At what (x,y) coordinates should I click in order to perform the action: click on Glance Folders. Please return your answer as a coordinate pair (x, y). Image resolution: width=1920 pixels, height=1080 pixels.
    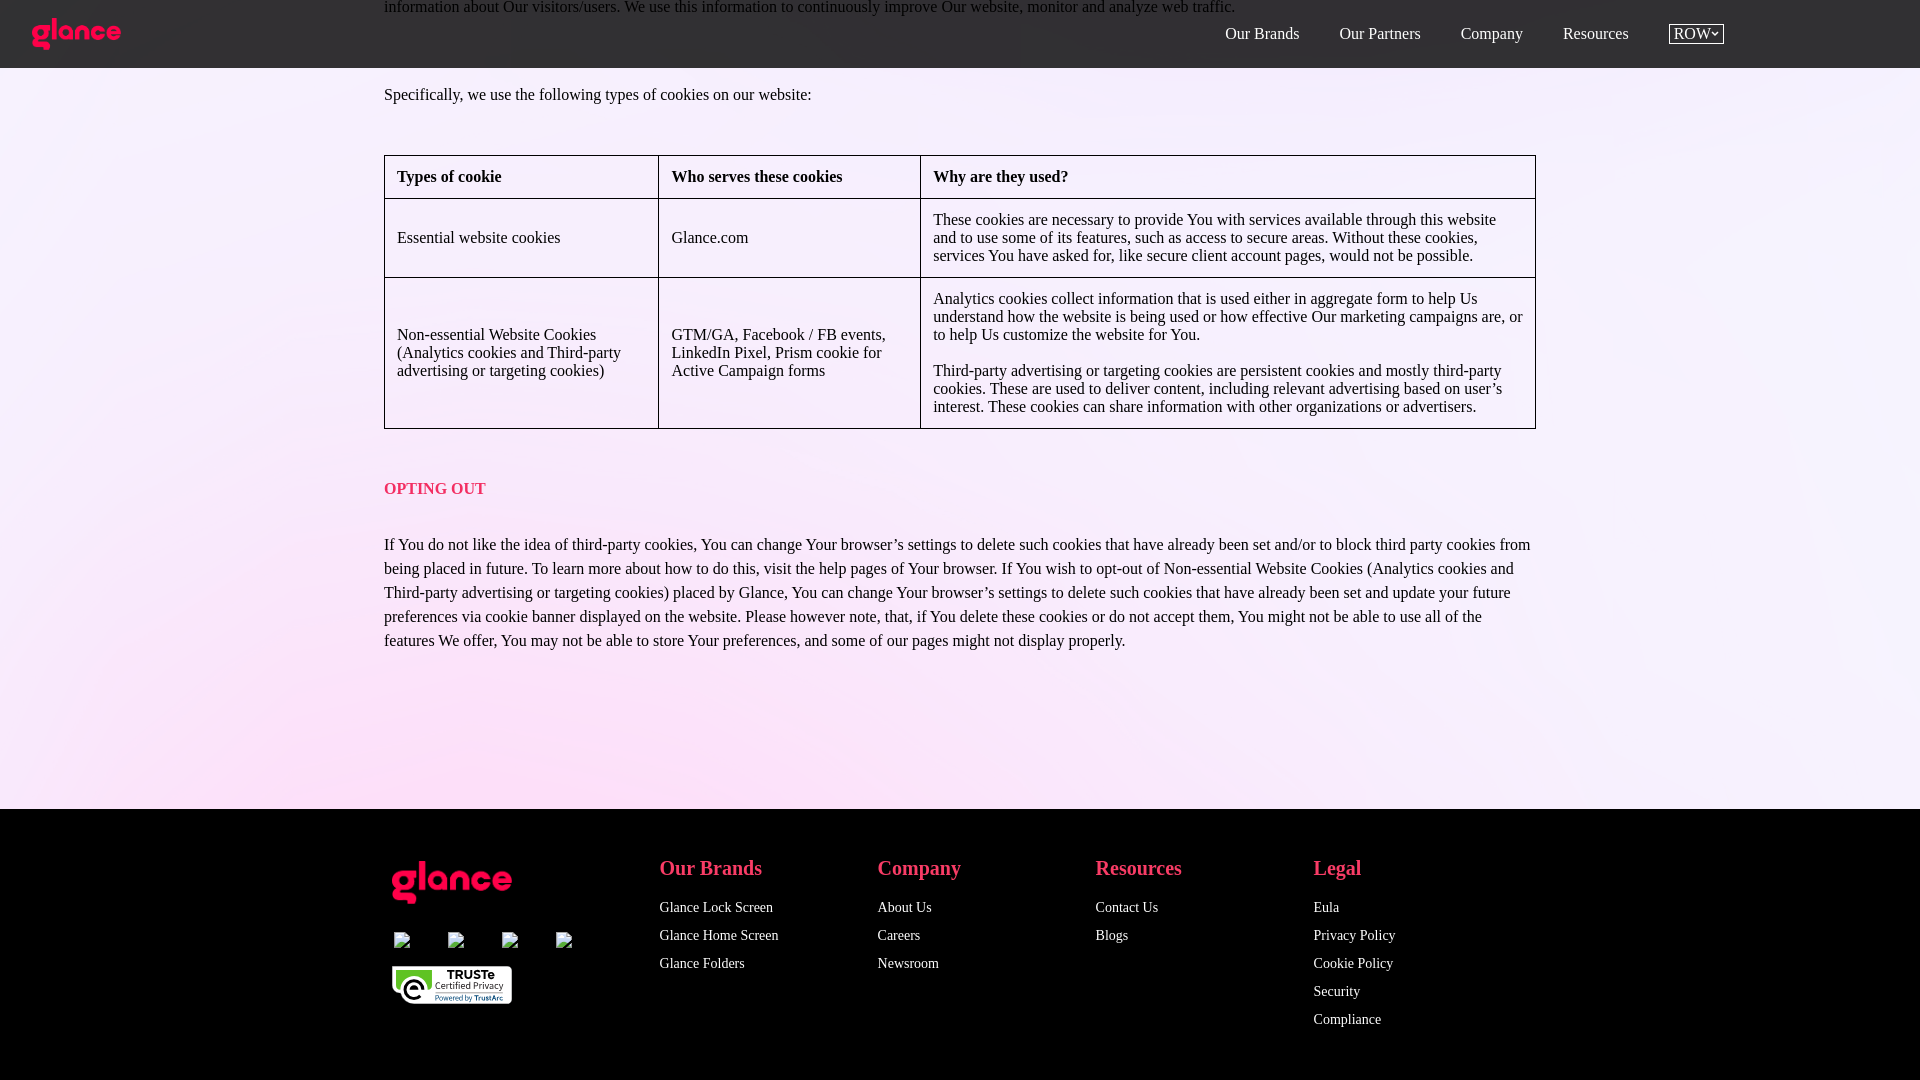
    Looking at the image, I should click on (702, 962).